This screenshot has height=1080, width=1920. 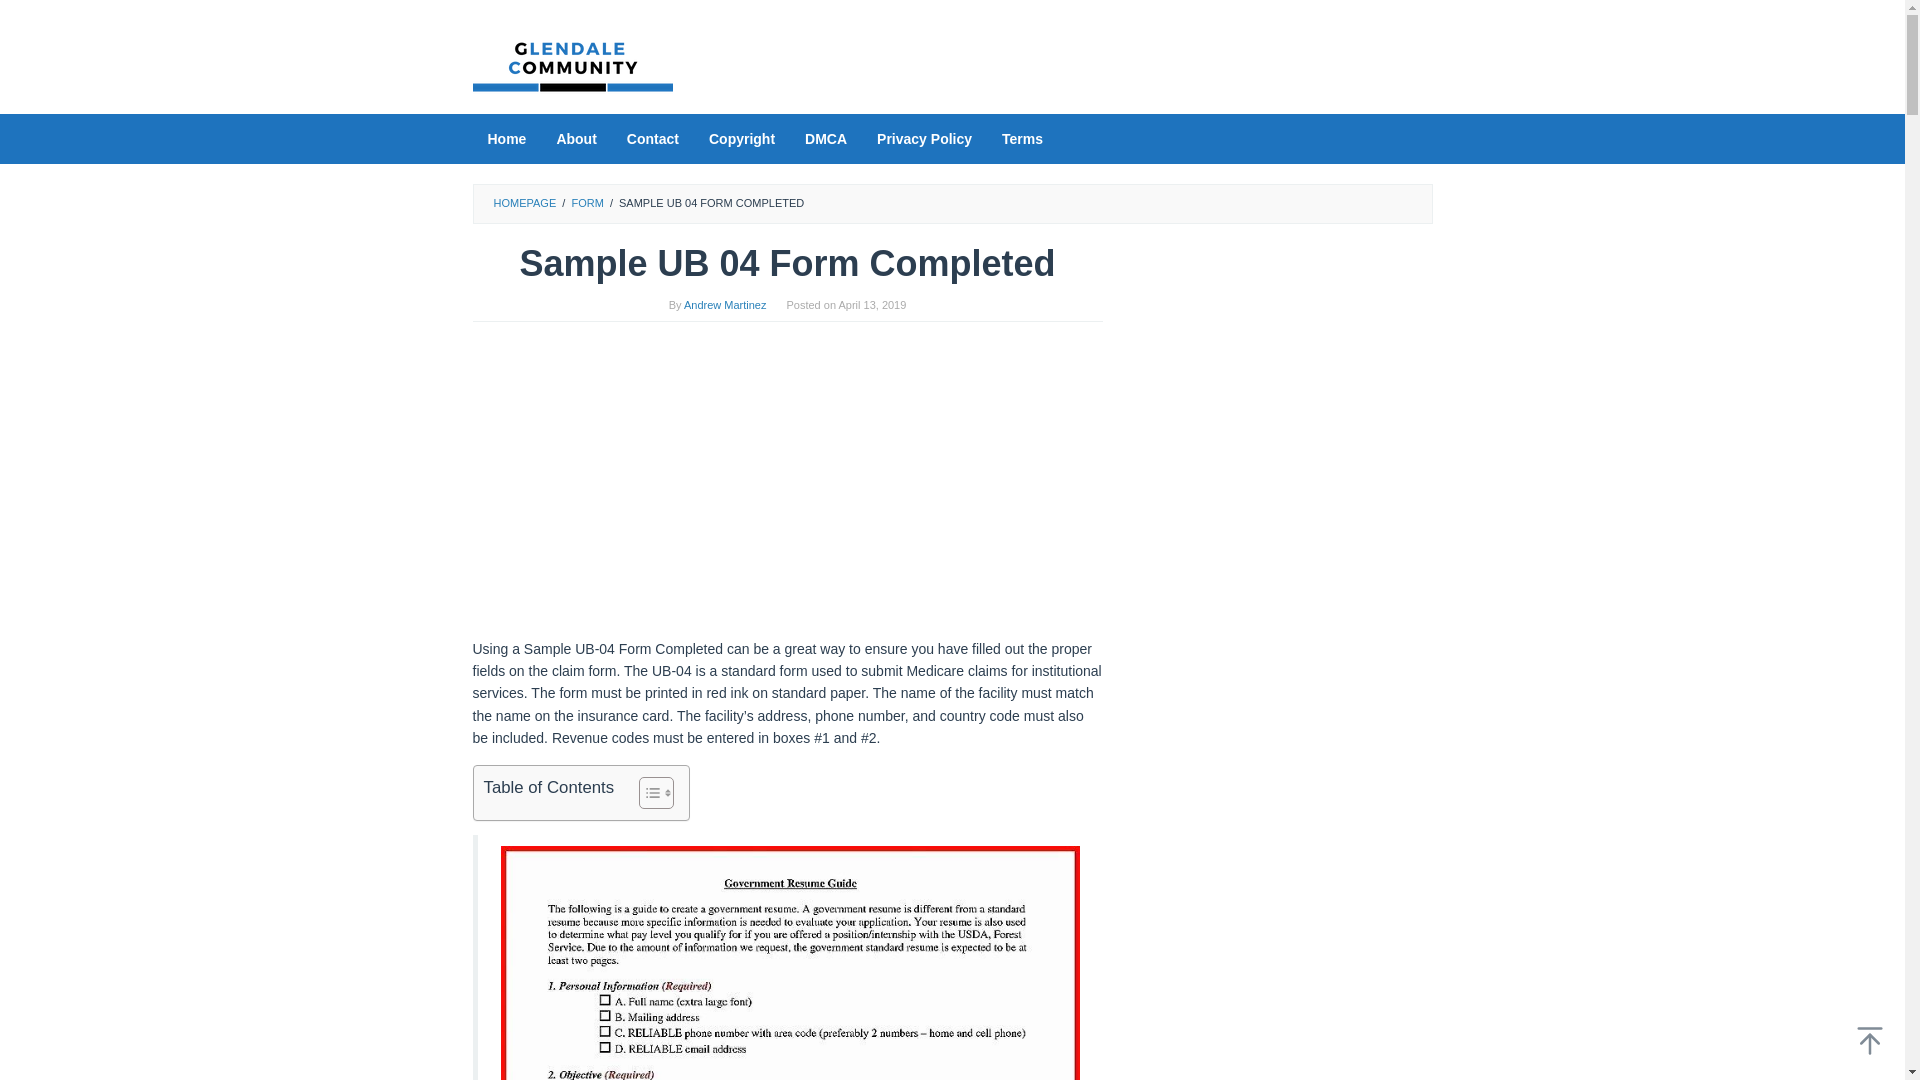 I want to click on Andrew Martinez, so click(x=724, y=305).